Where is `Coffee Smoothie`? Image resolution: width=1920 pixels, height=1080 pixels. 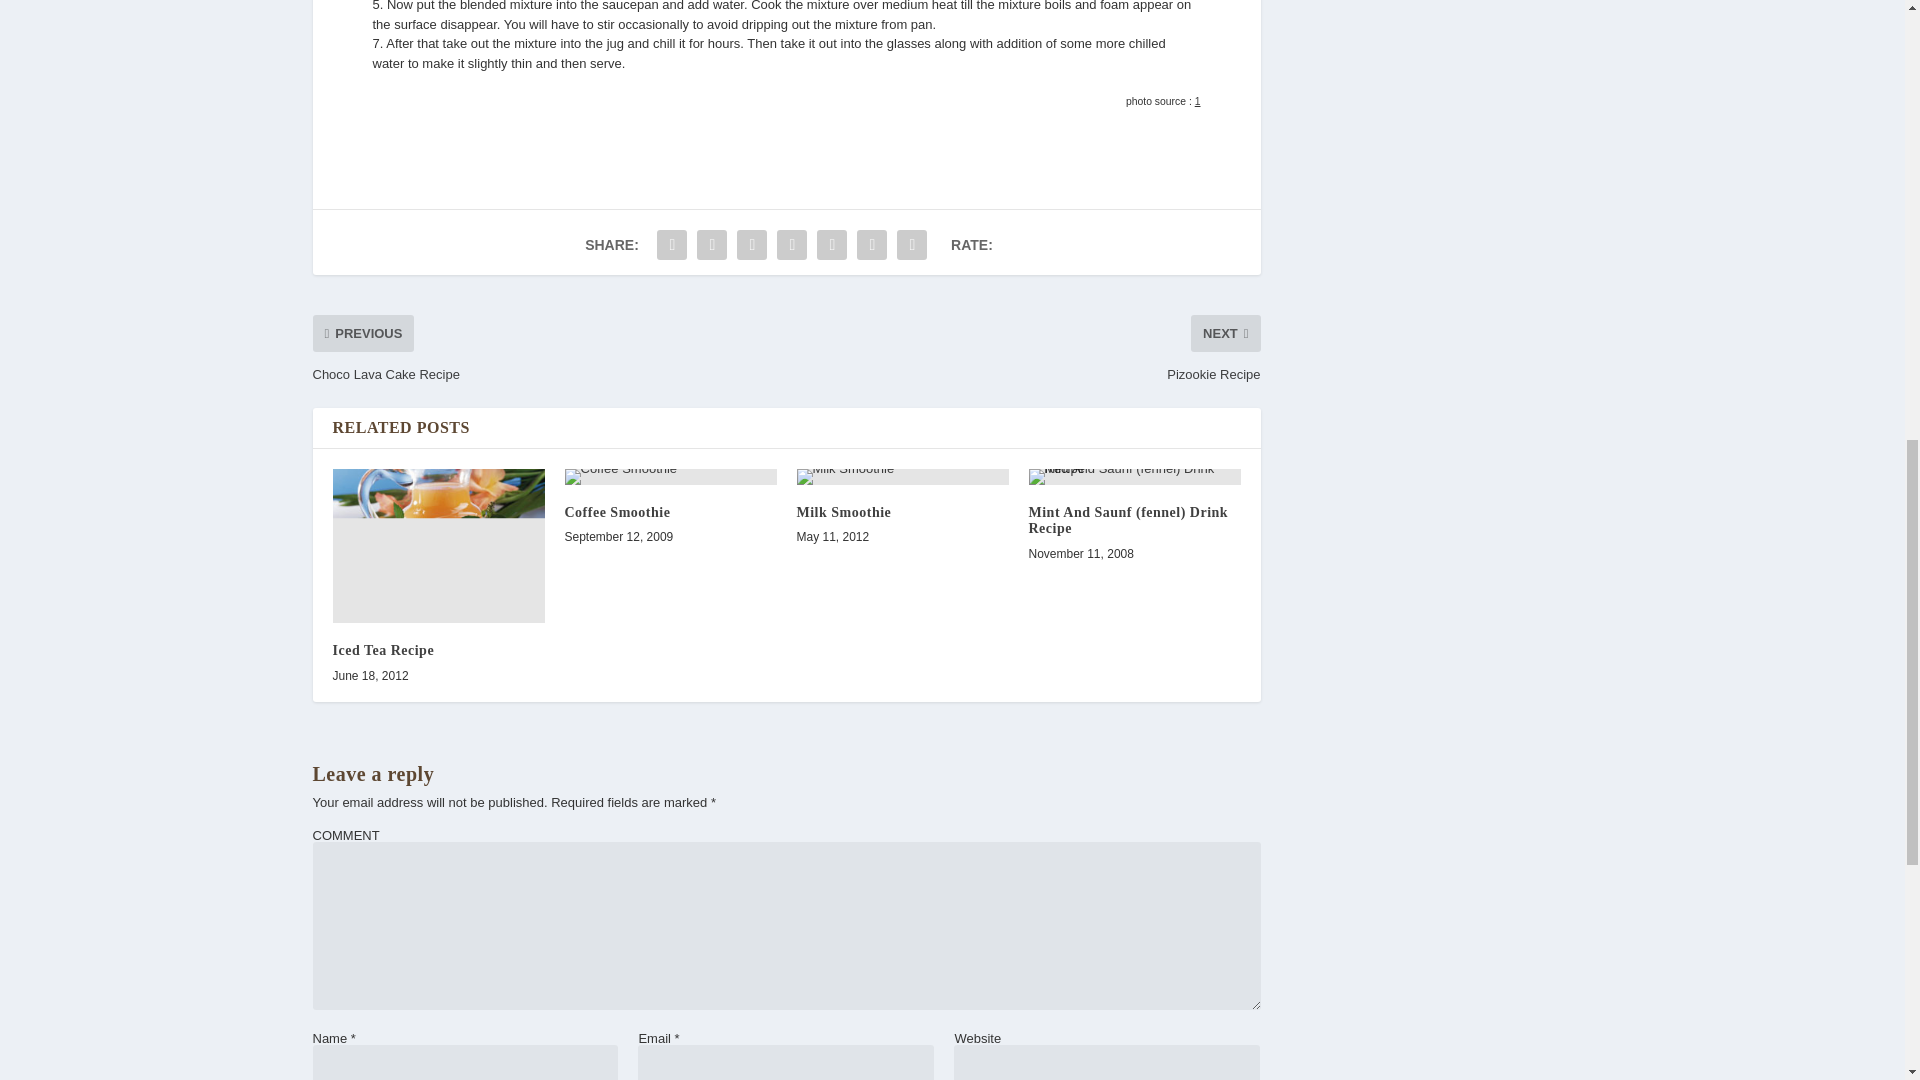
Coffee Smoothie is located at coordinates (670, 476).